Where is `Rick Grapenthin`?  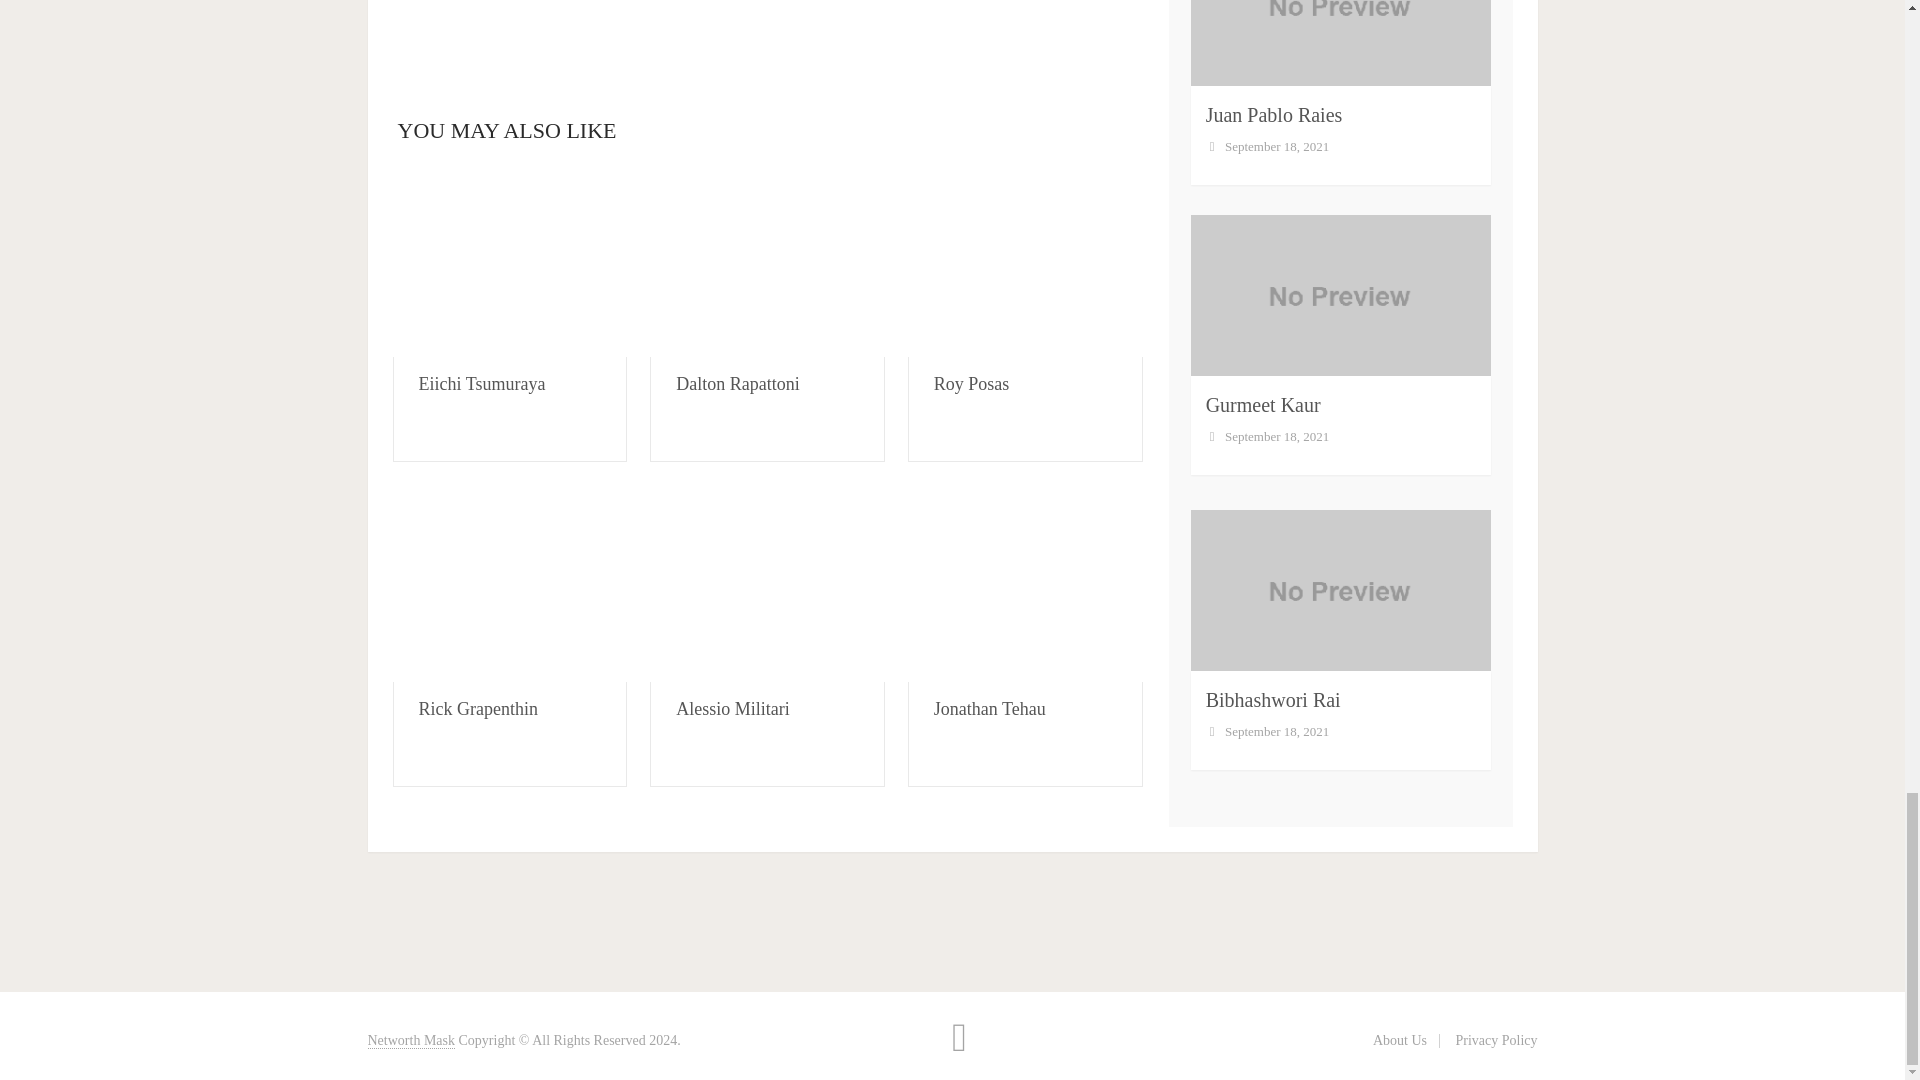 Rick Grapenthin is located at coordinates (509, 586).